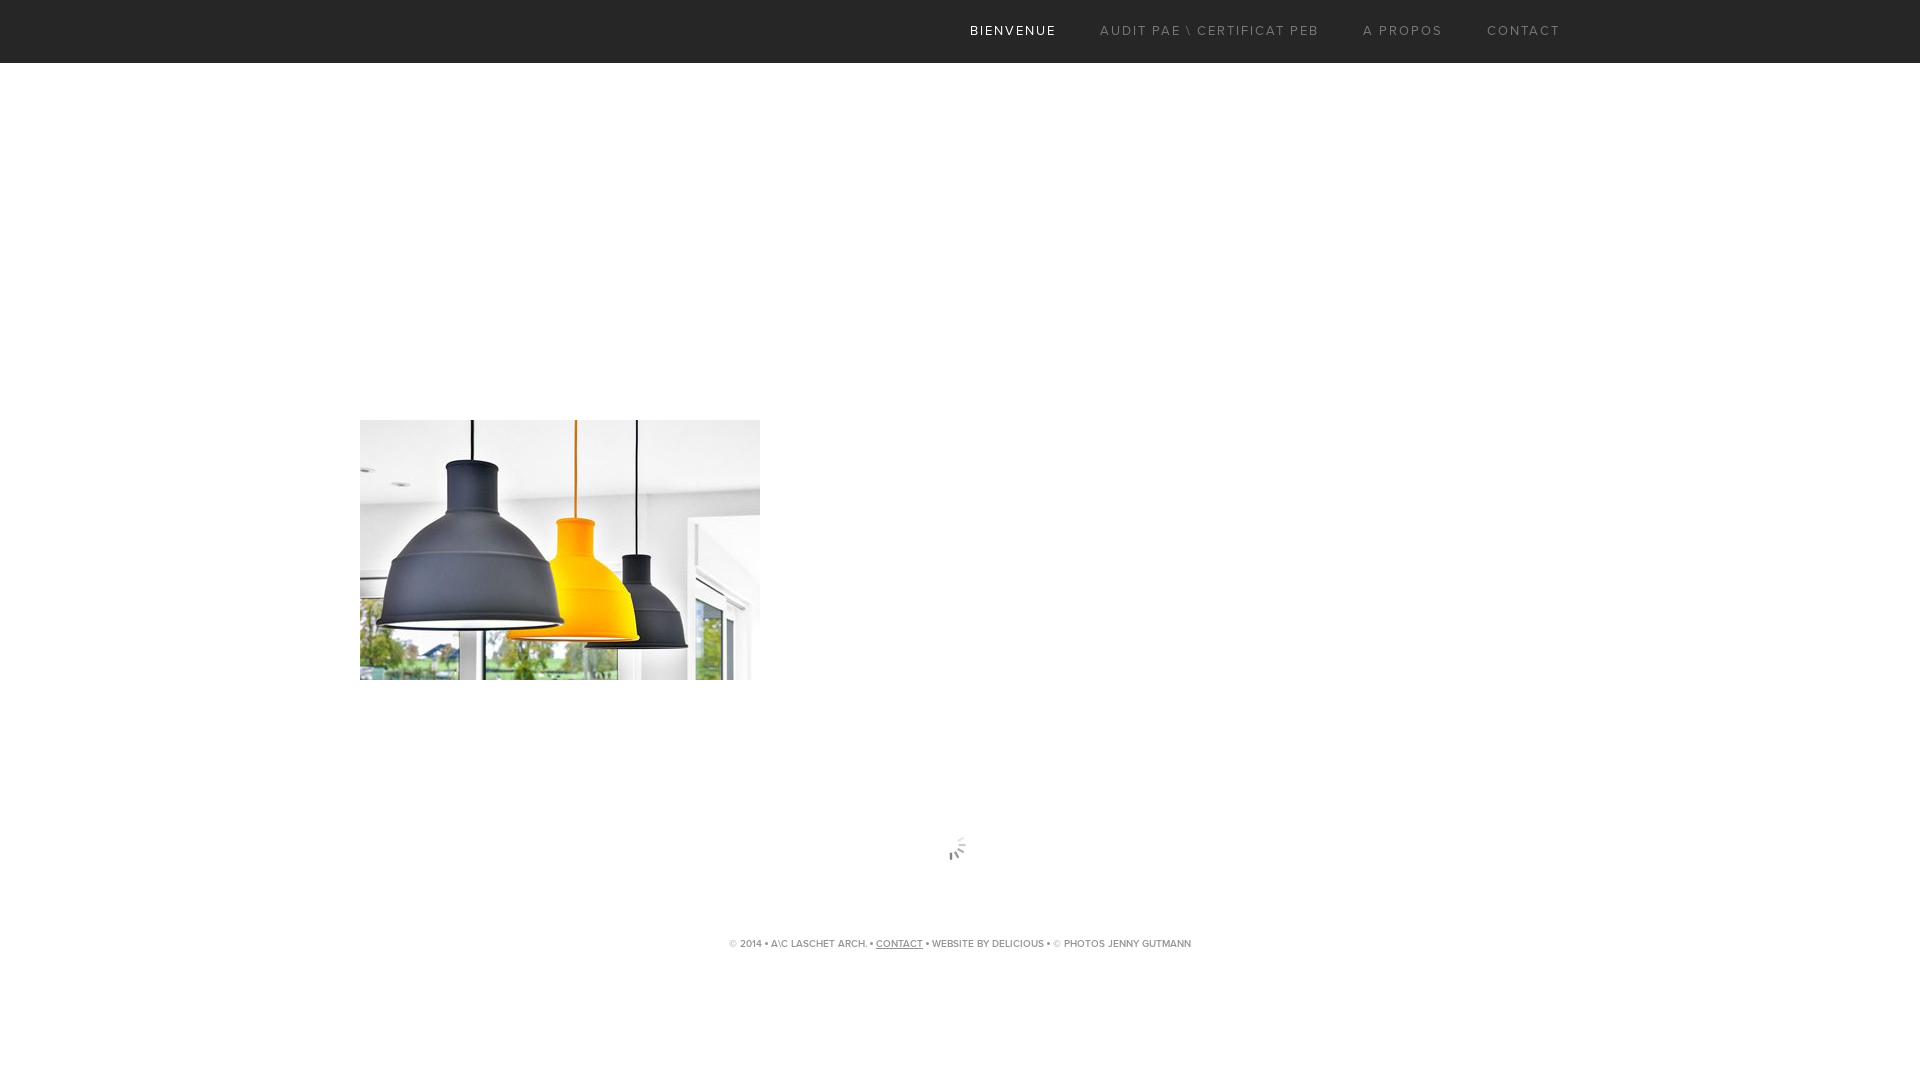 This screenshot has height=1080, width=1920. Describe the element at coordinates (1018, 944) in the screenshot. I see `DELICIOUS` at that location.